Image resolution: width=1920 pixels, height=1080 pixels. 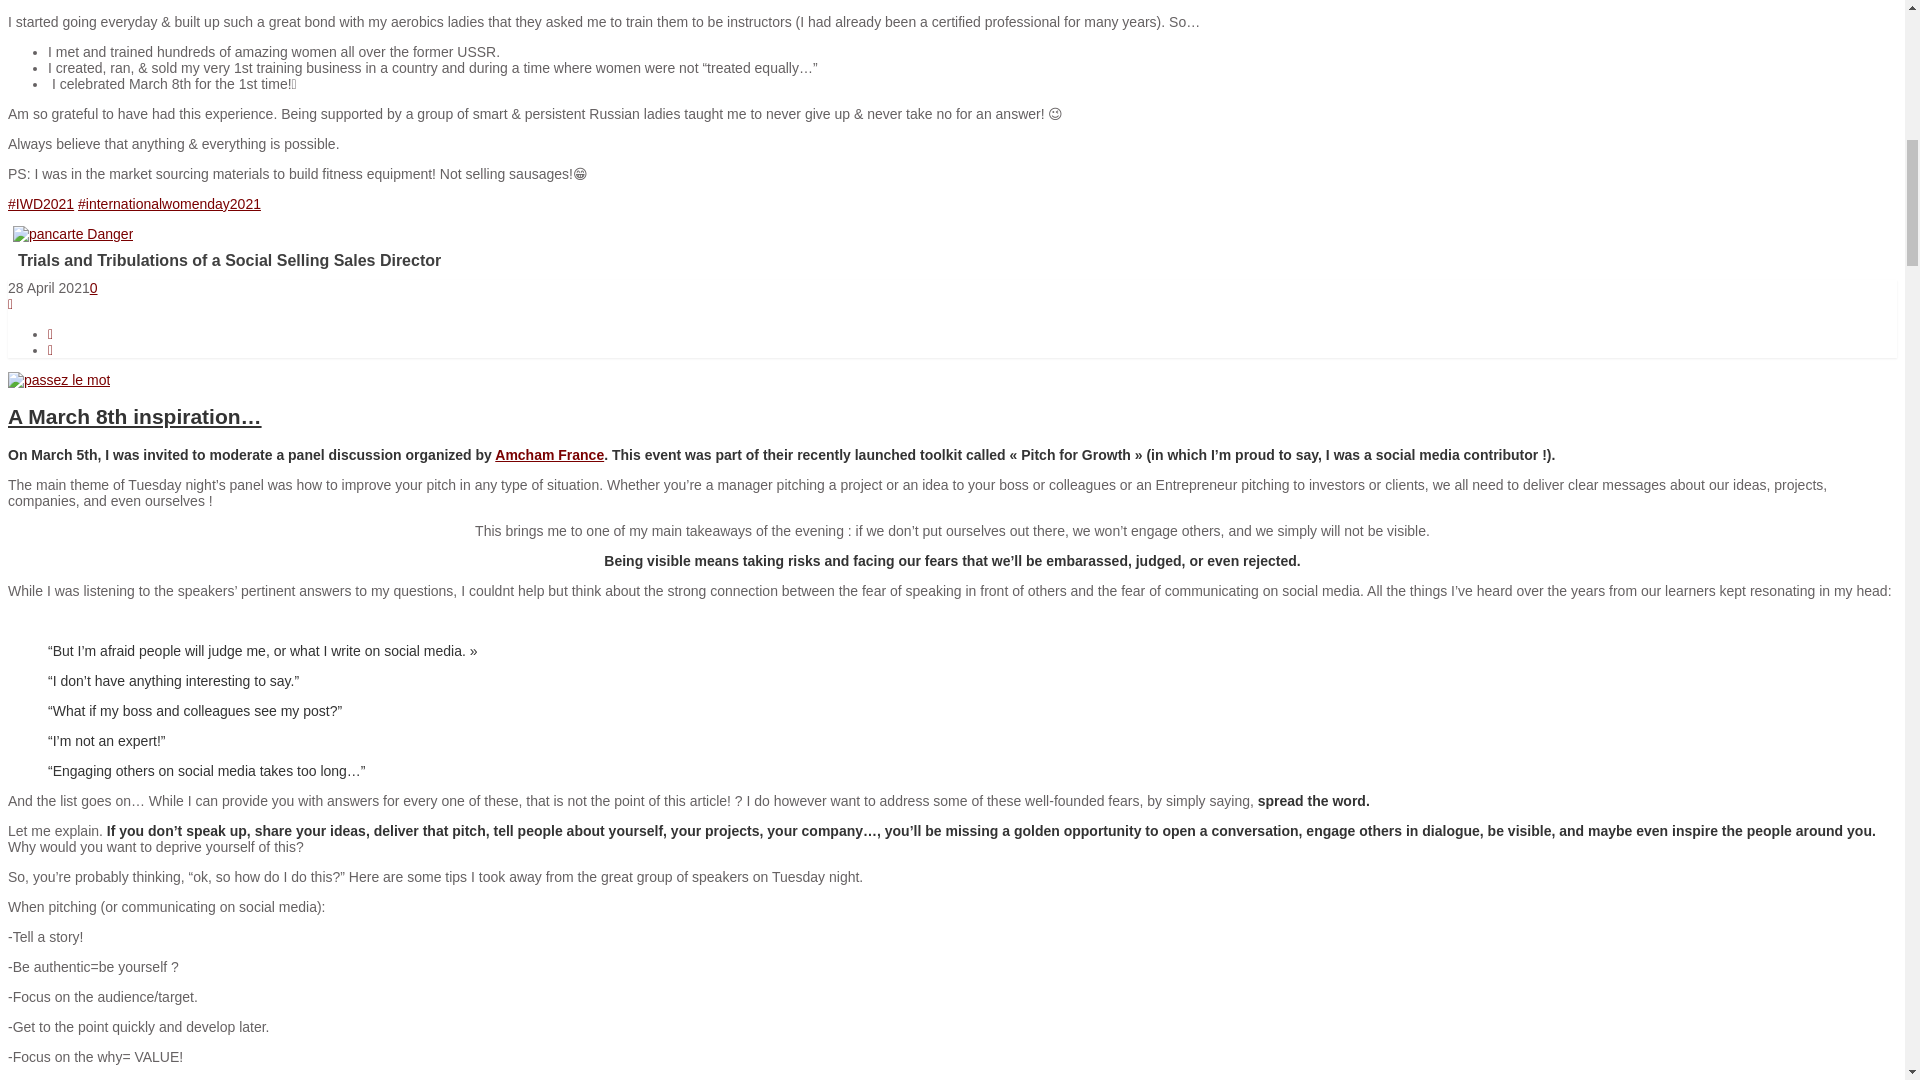 I want to click on Amcham France, so click(x=550, y=455).